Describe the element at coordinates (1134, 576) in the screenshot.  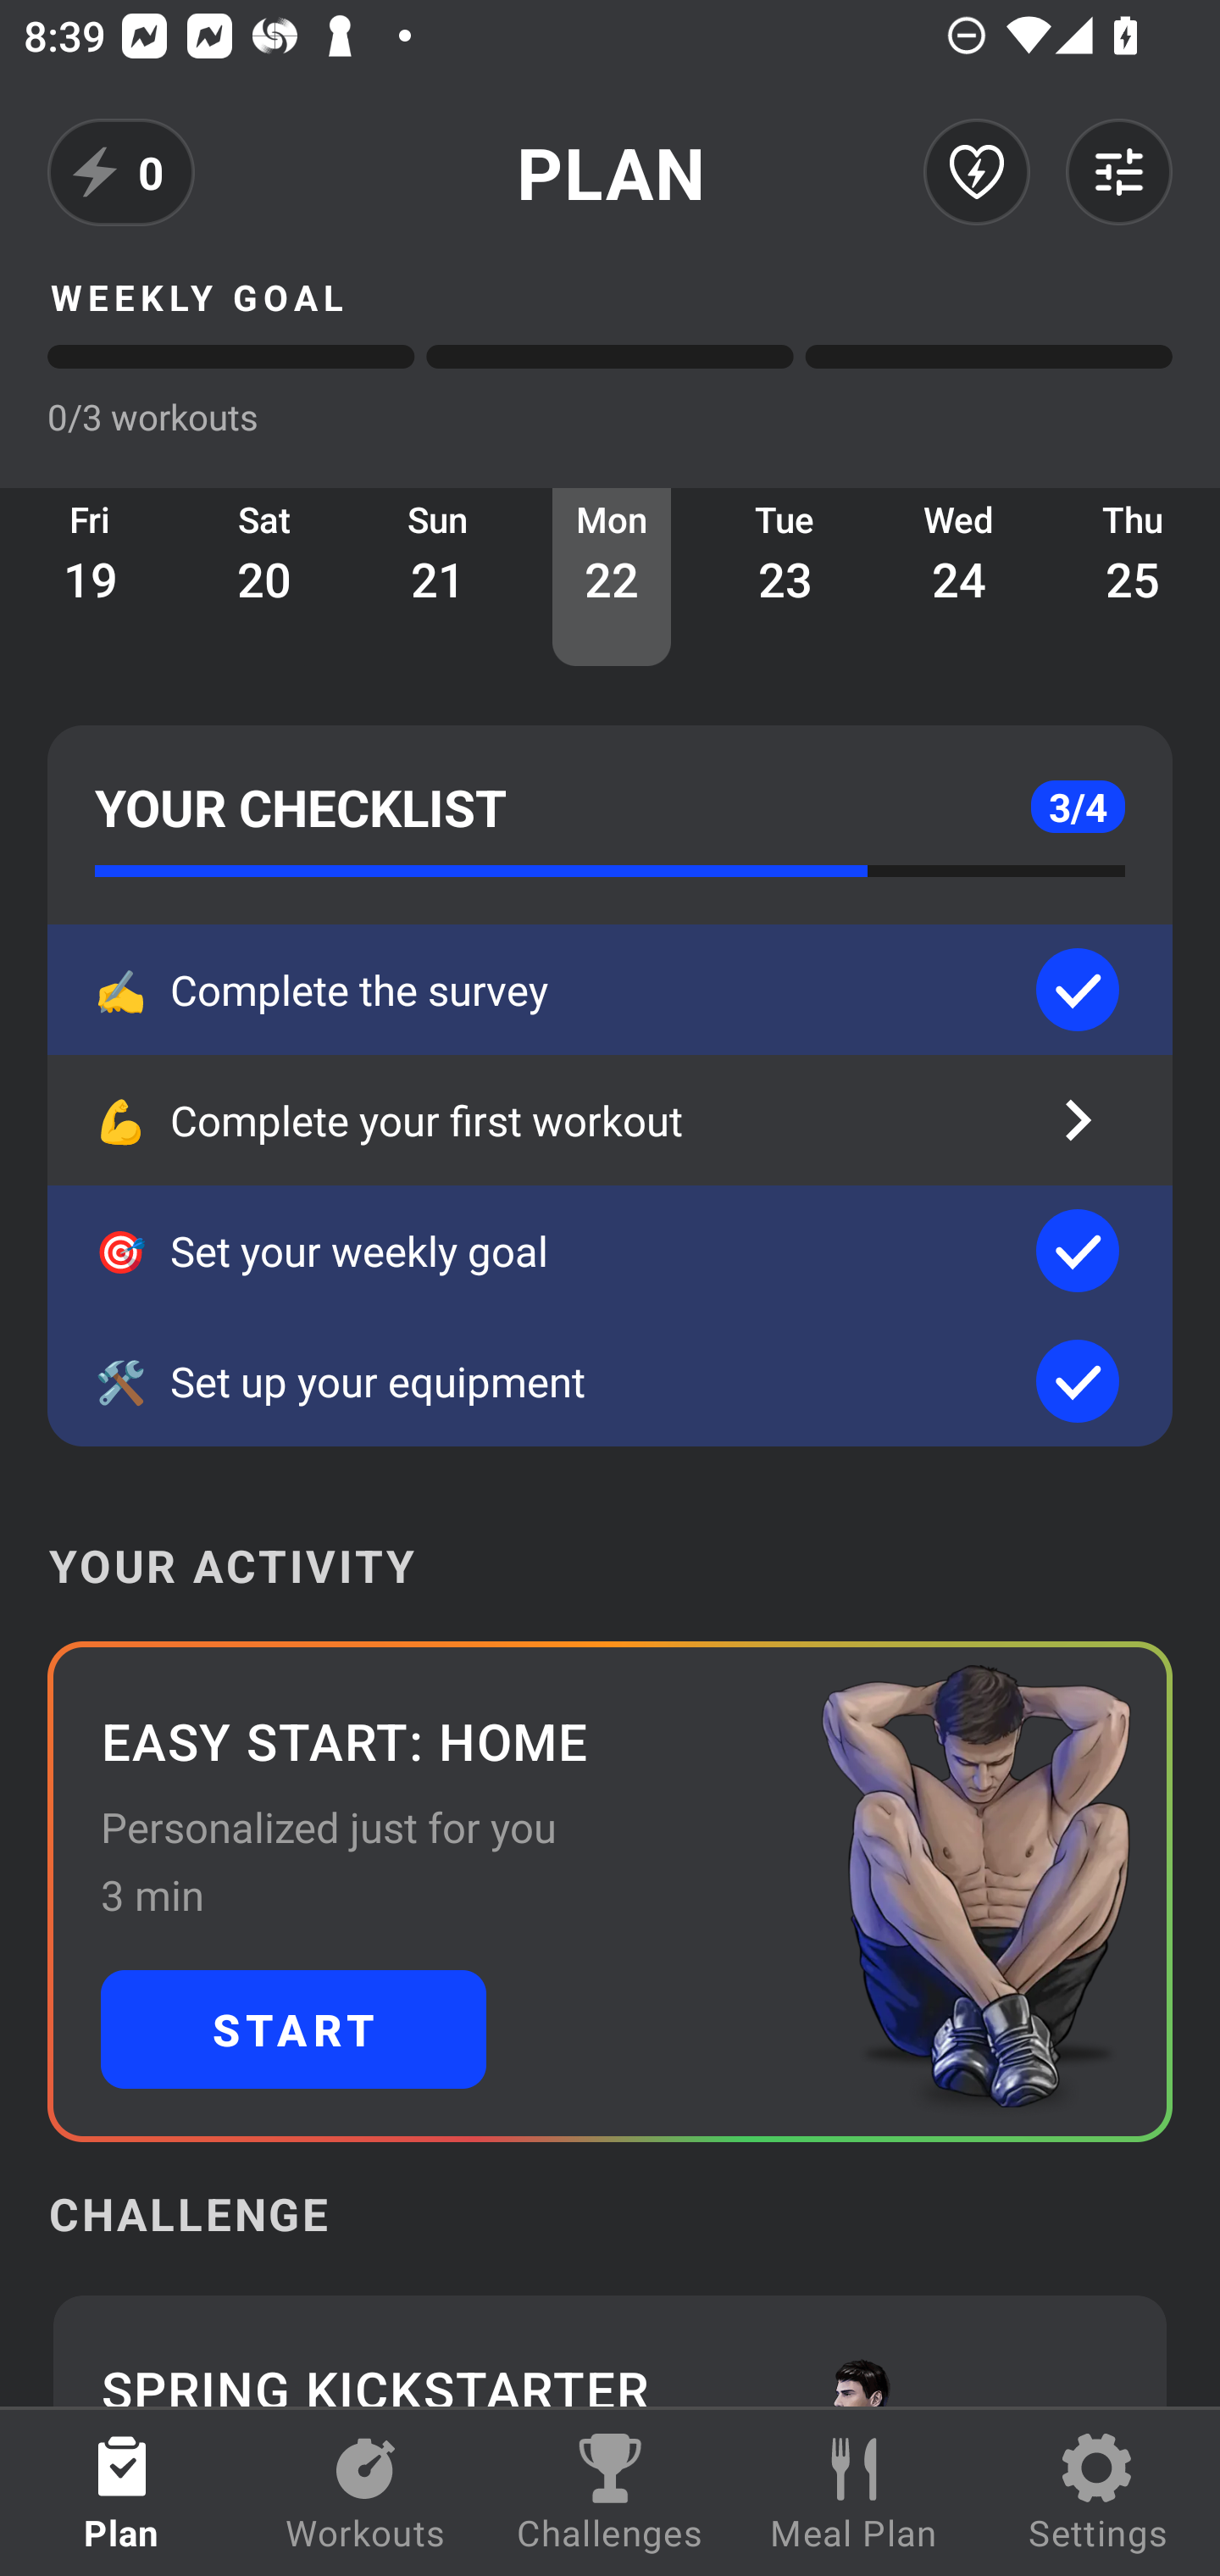
I see `Thu 25` at that location.